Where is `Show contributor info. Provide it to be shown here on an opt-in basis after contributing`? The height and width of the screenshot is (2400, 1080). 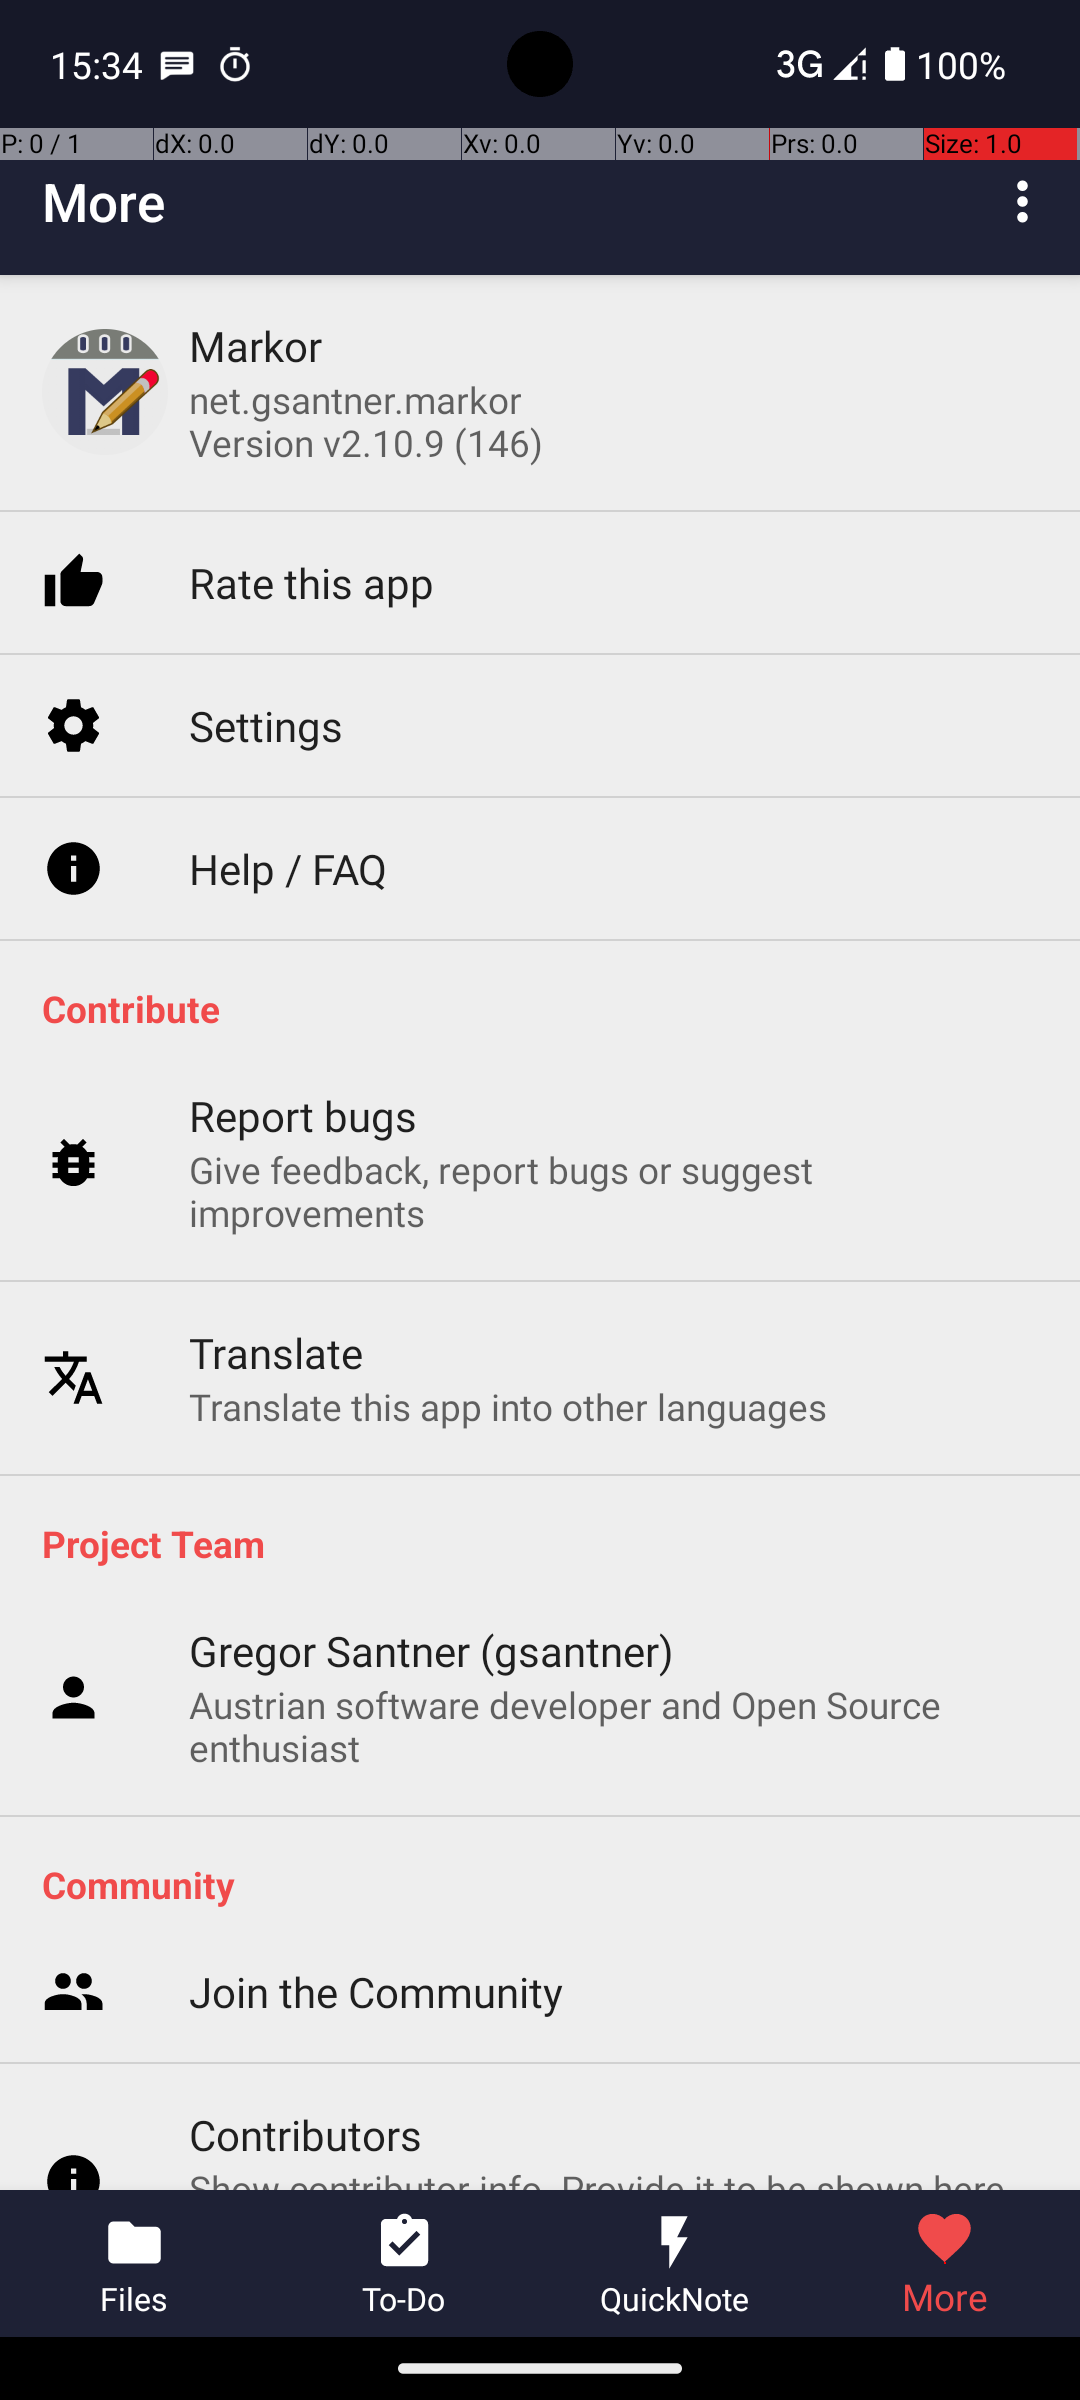
Show contributor info. Provide it to be shown here on an opt-in basis after contributing is located at coordinates (614, 2124).